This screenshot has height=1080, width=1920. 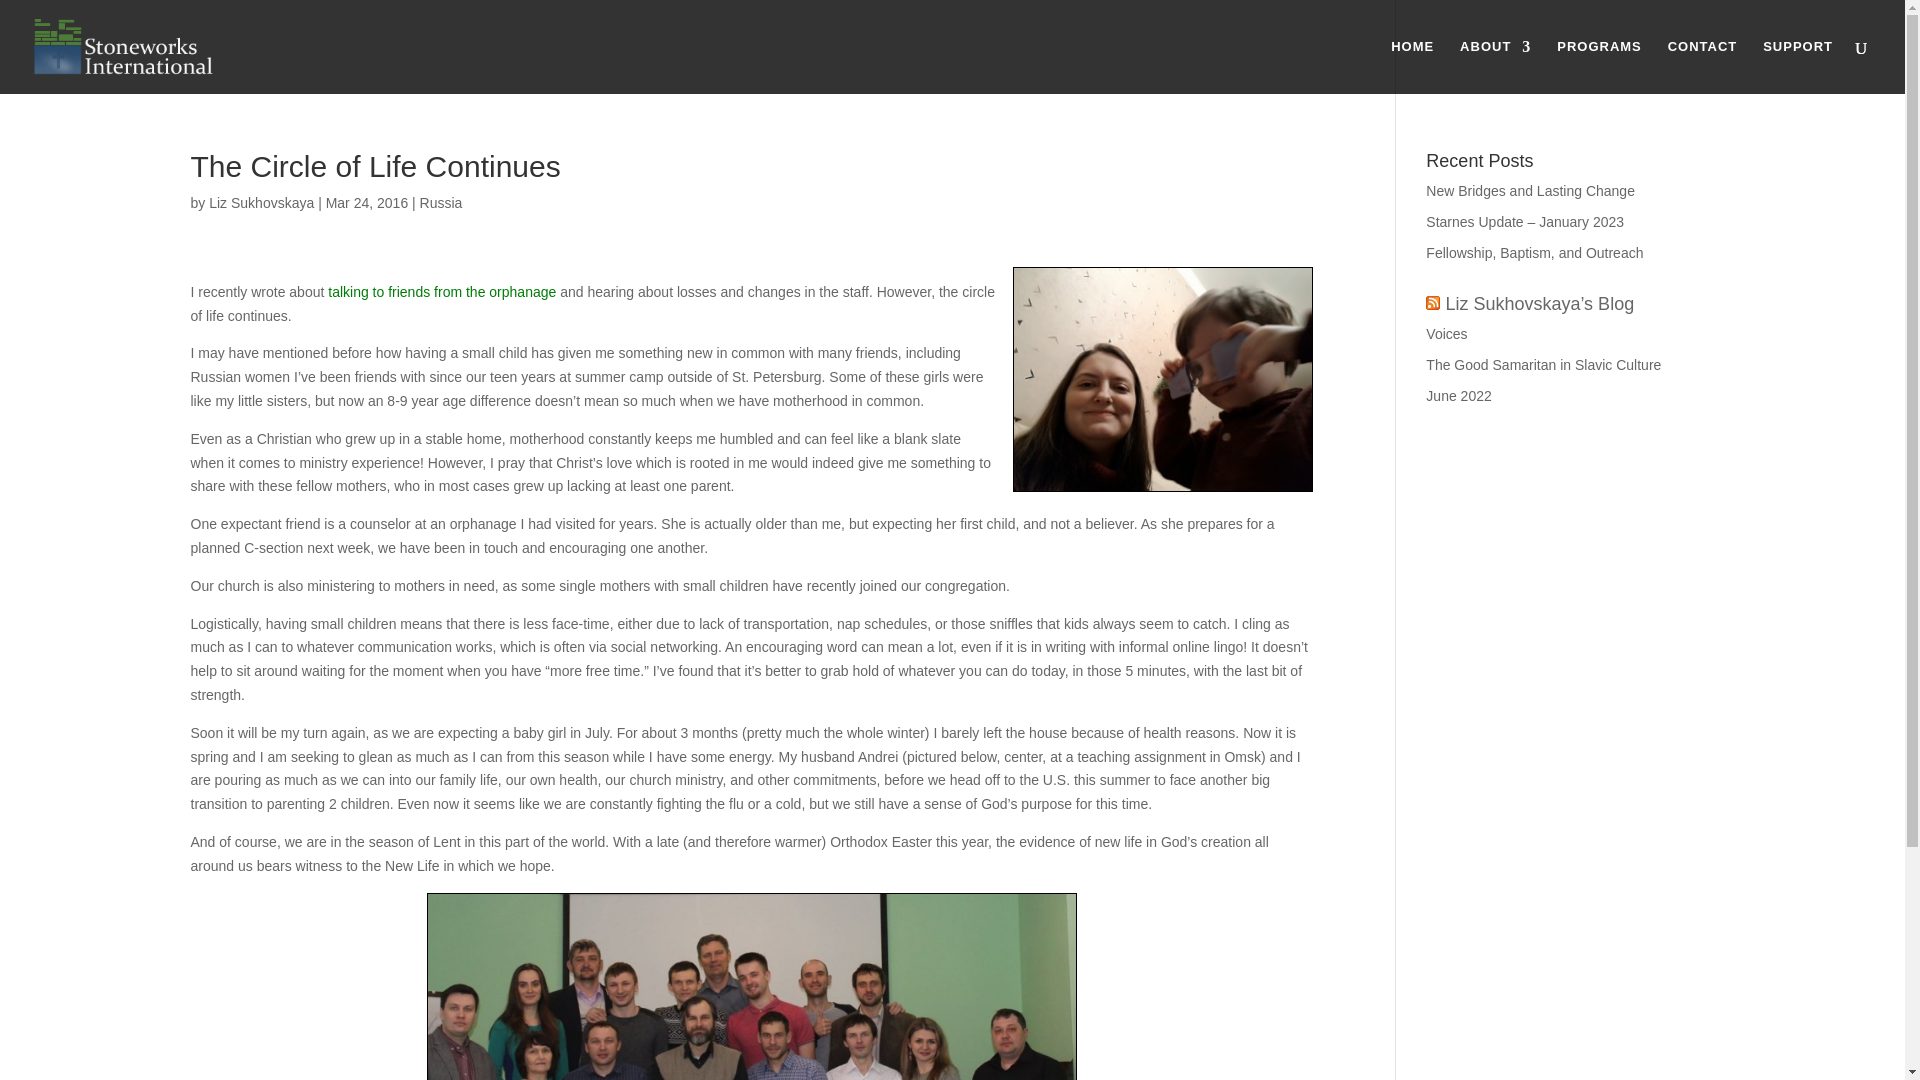 I want to click on ABOUT, so click(x=1494, y=66).